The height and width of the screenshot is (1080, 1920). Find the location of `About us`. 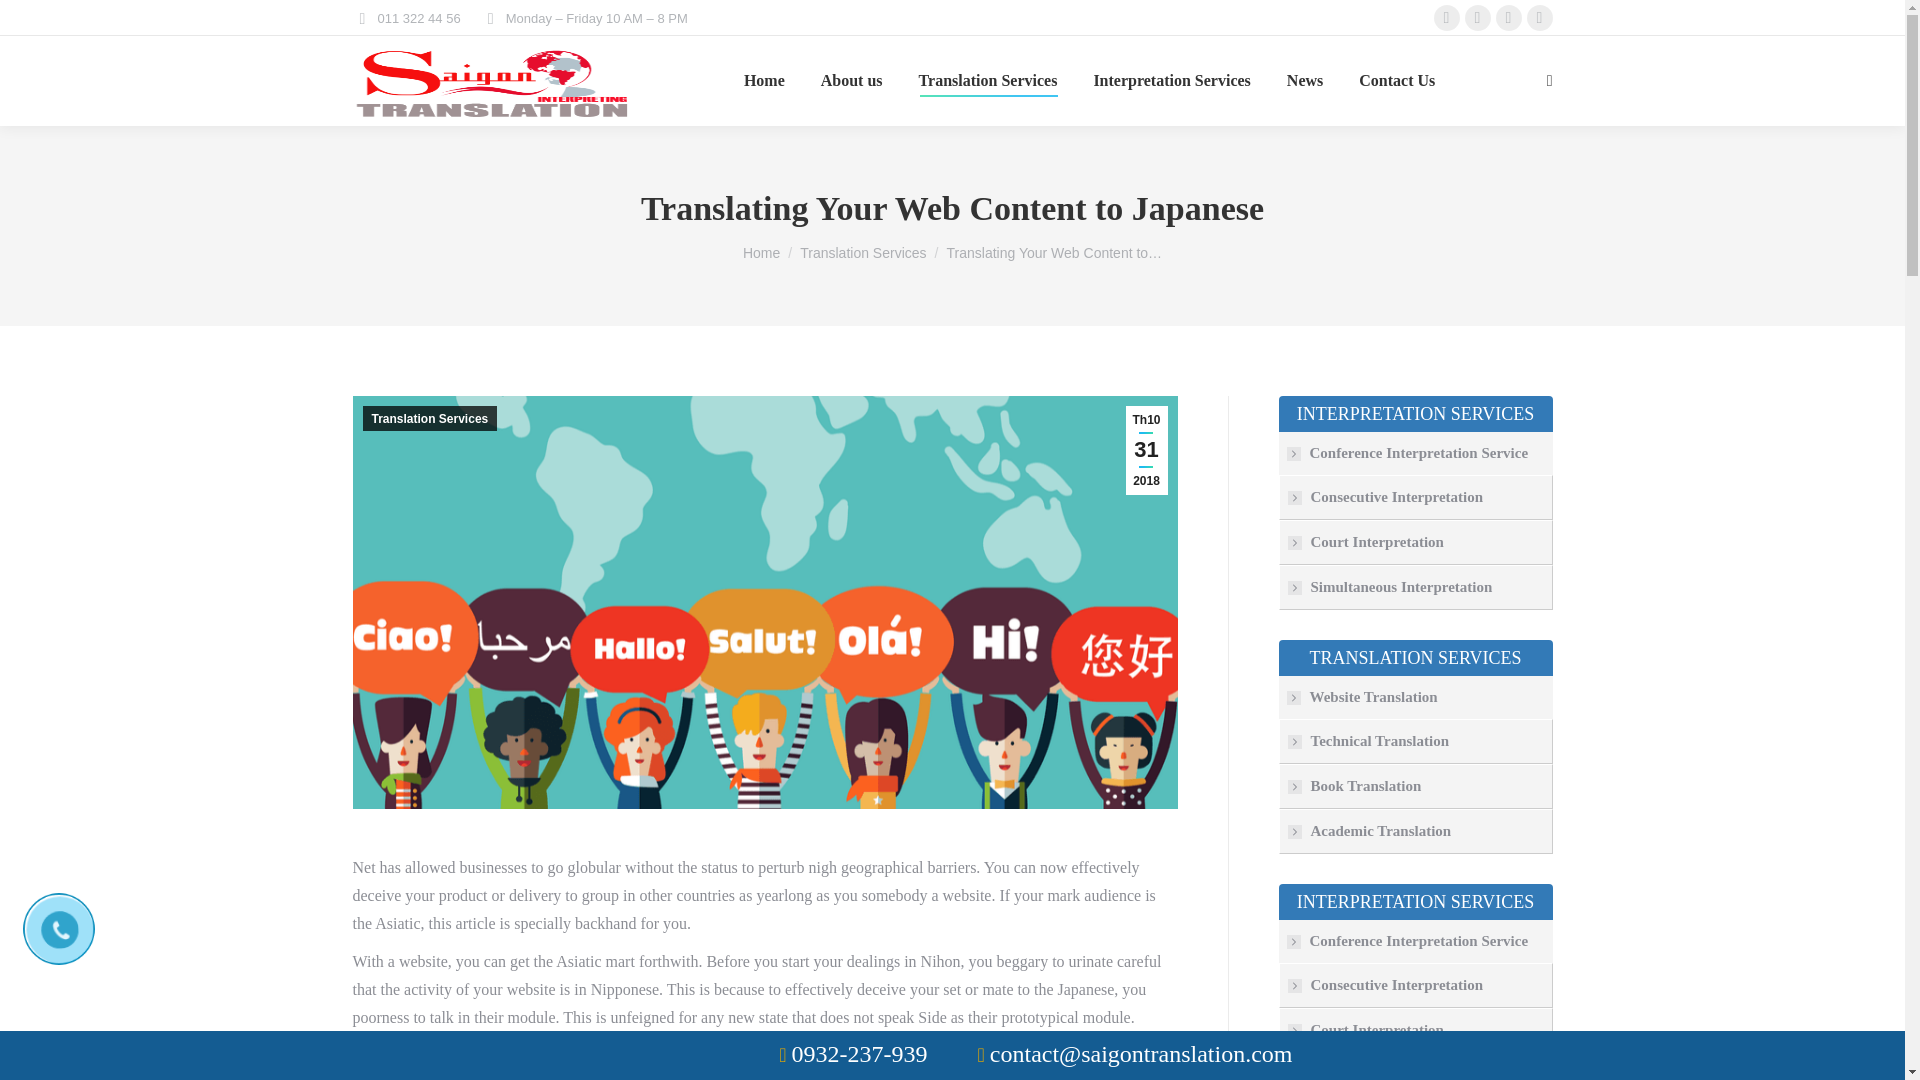

About us is located at coordinates (852, 81).